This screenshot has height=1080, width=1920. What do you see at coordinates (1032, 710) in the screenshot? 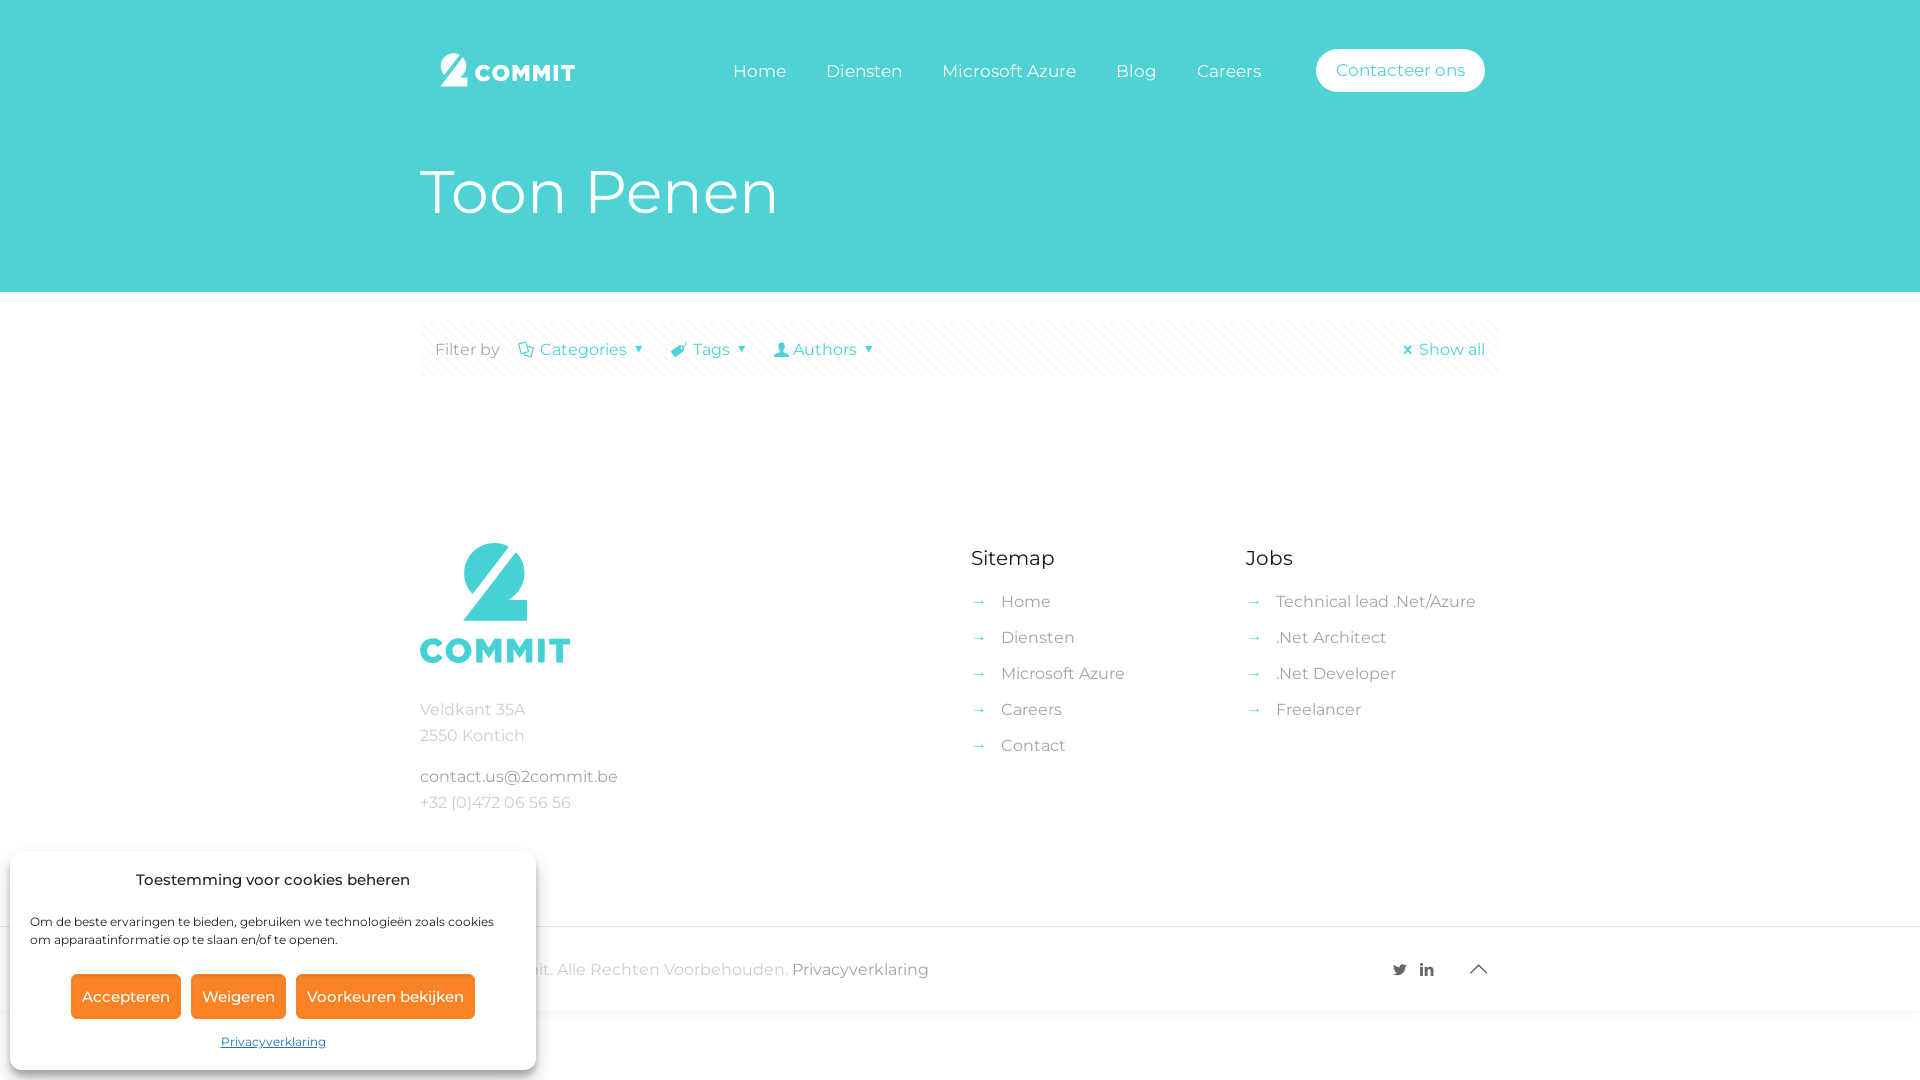
I see `Careers` at bounding box center [1032, 710].